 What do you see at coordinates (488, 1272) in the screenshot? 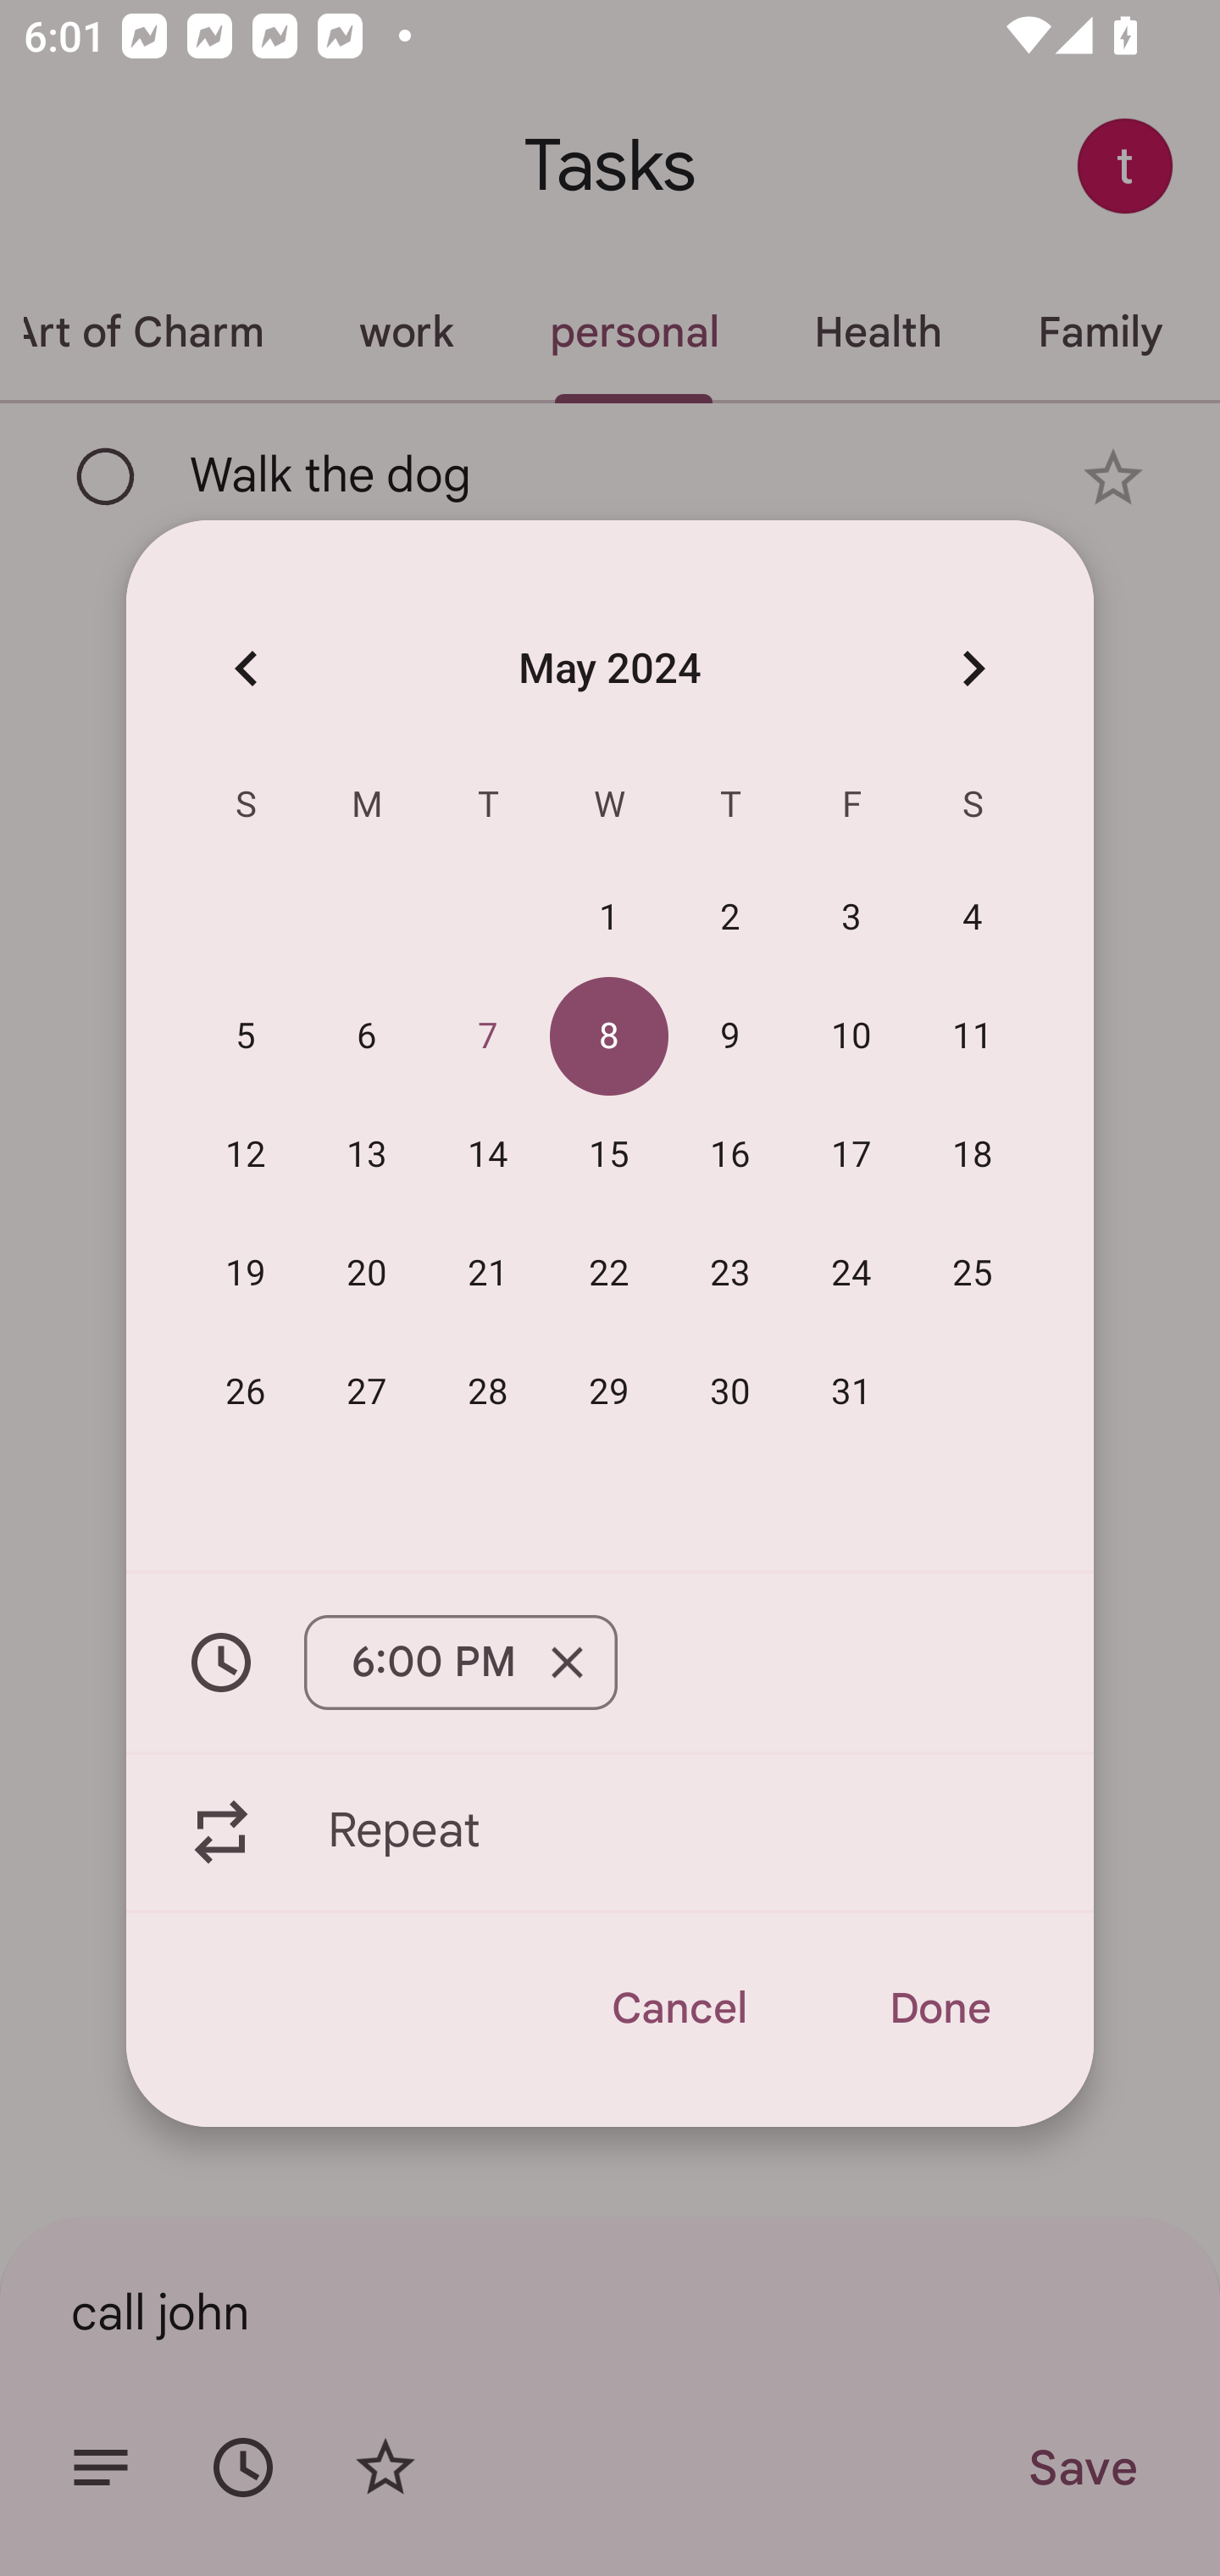
I see `21 21 May 2024` at bounding box center [488, 1272].